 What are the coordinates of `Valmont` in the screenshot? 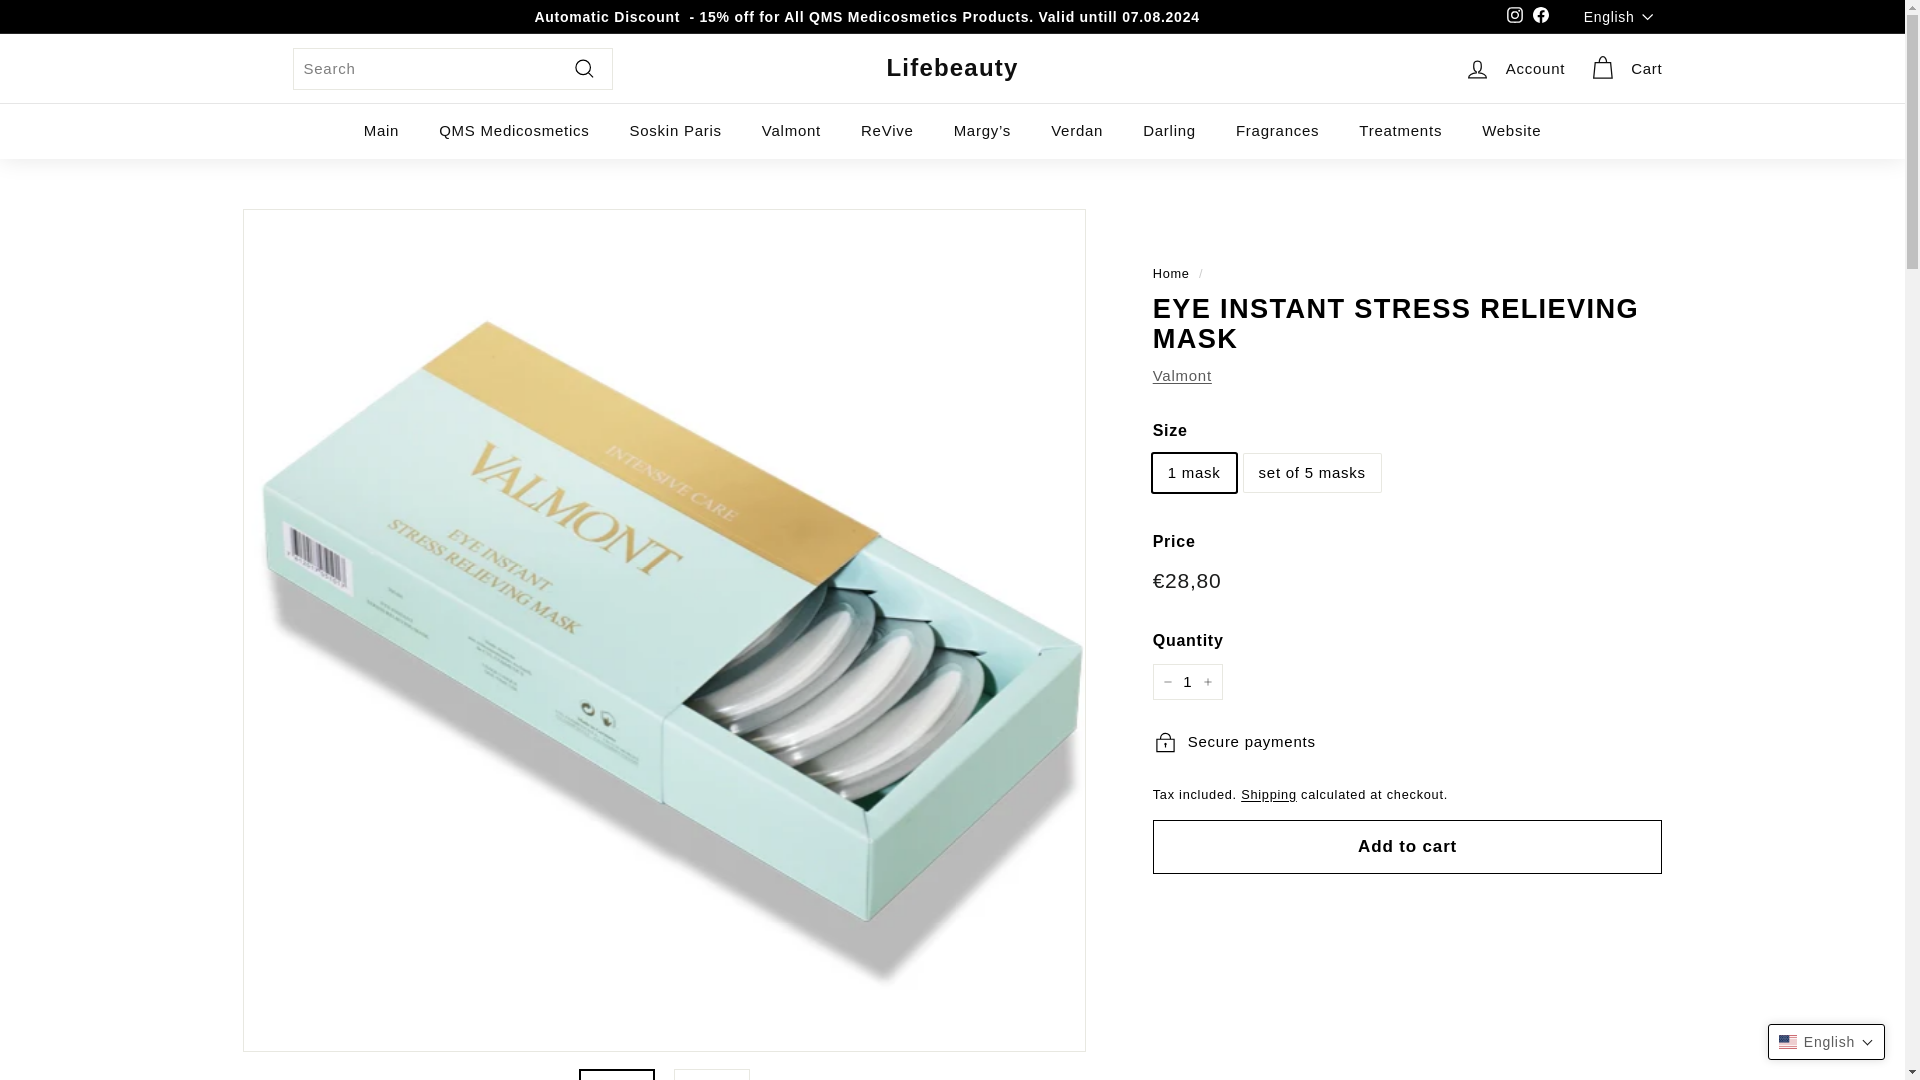 It's located at (1182, 376).